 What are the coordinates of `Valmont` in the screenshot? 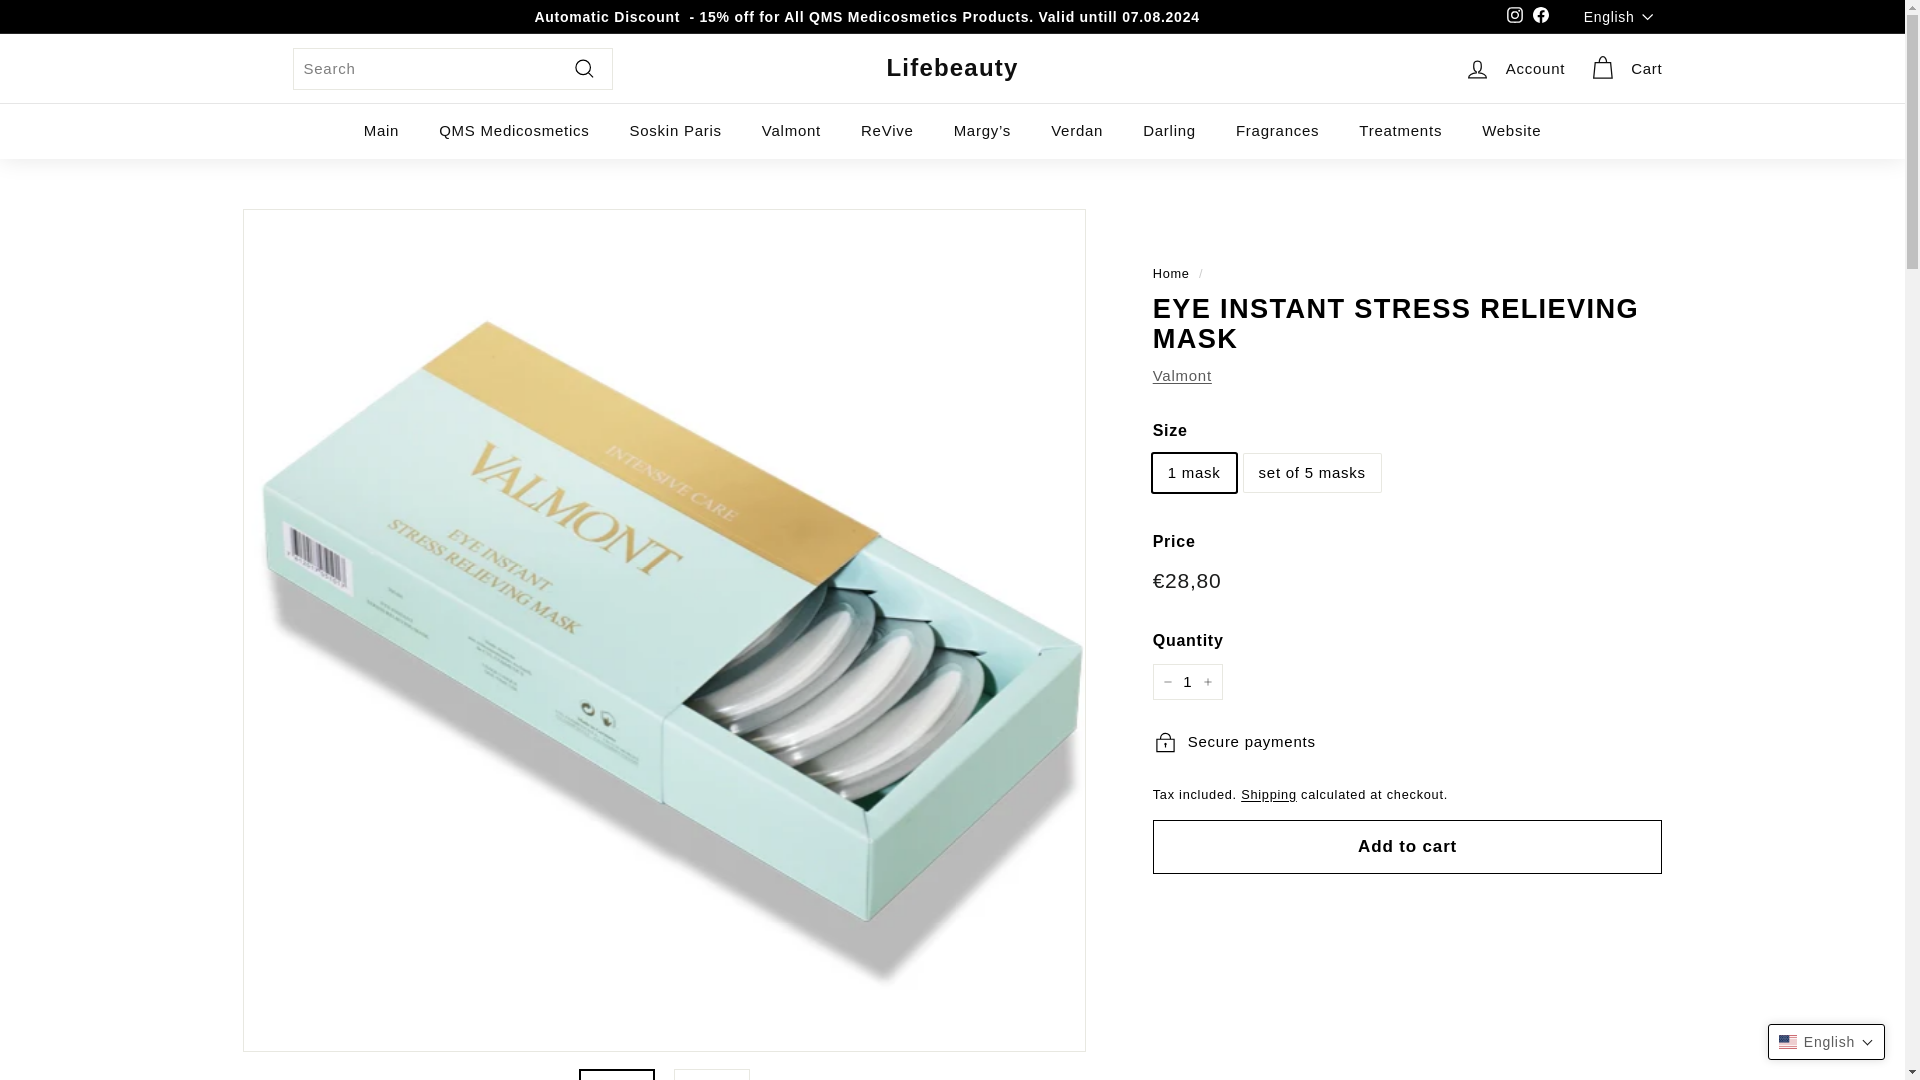 It's located at (1182, 376).